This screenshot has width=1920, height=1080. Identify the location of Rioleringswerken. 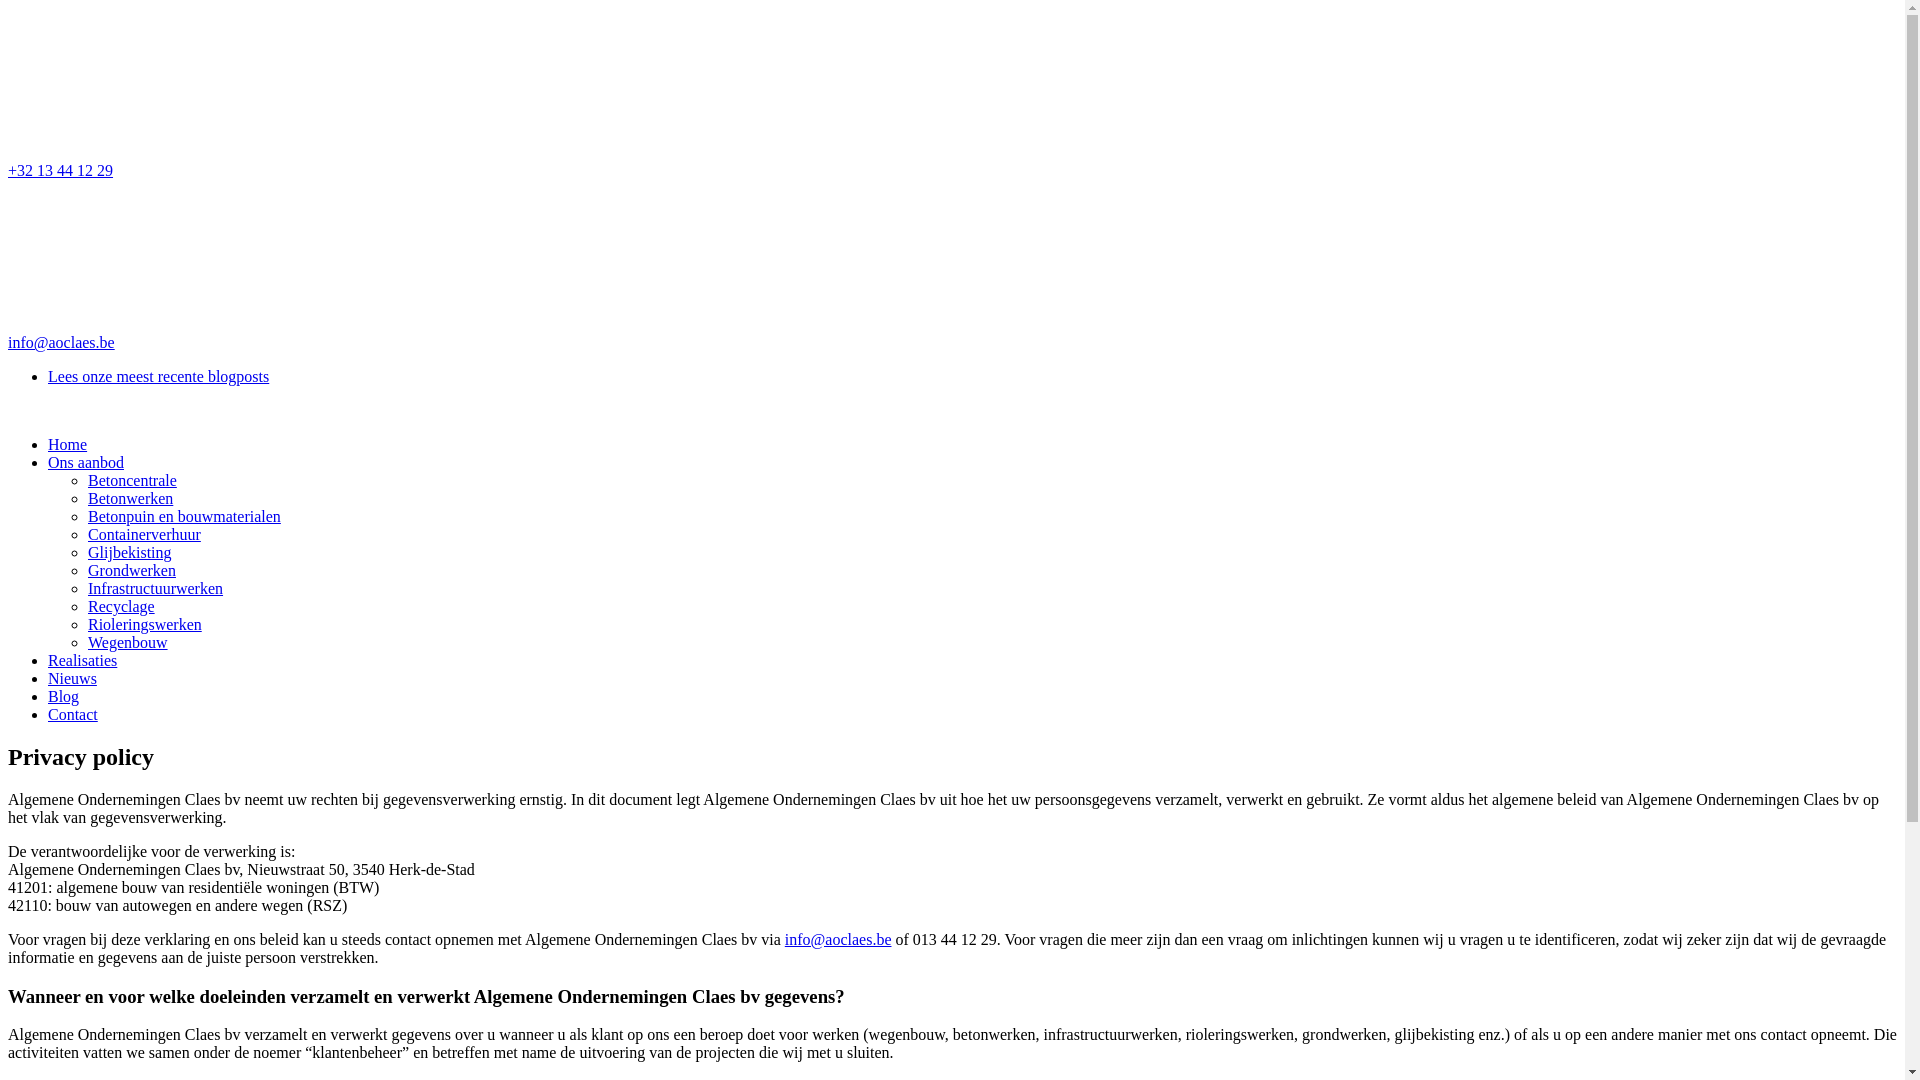
(145, 624).